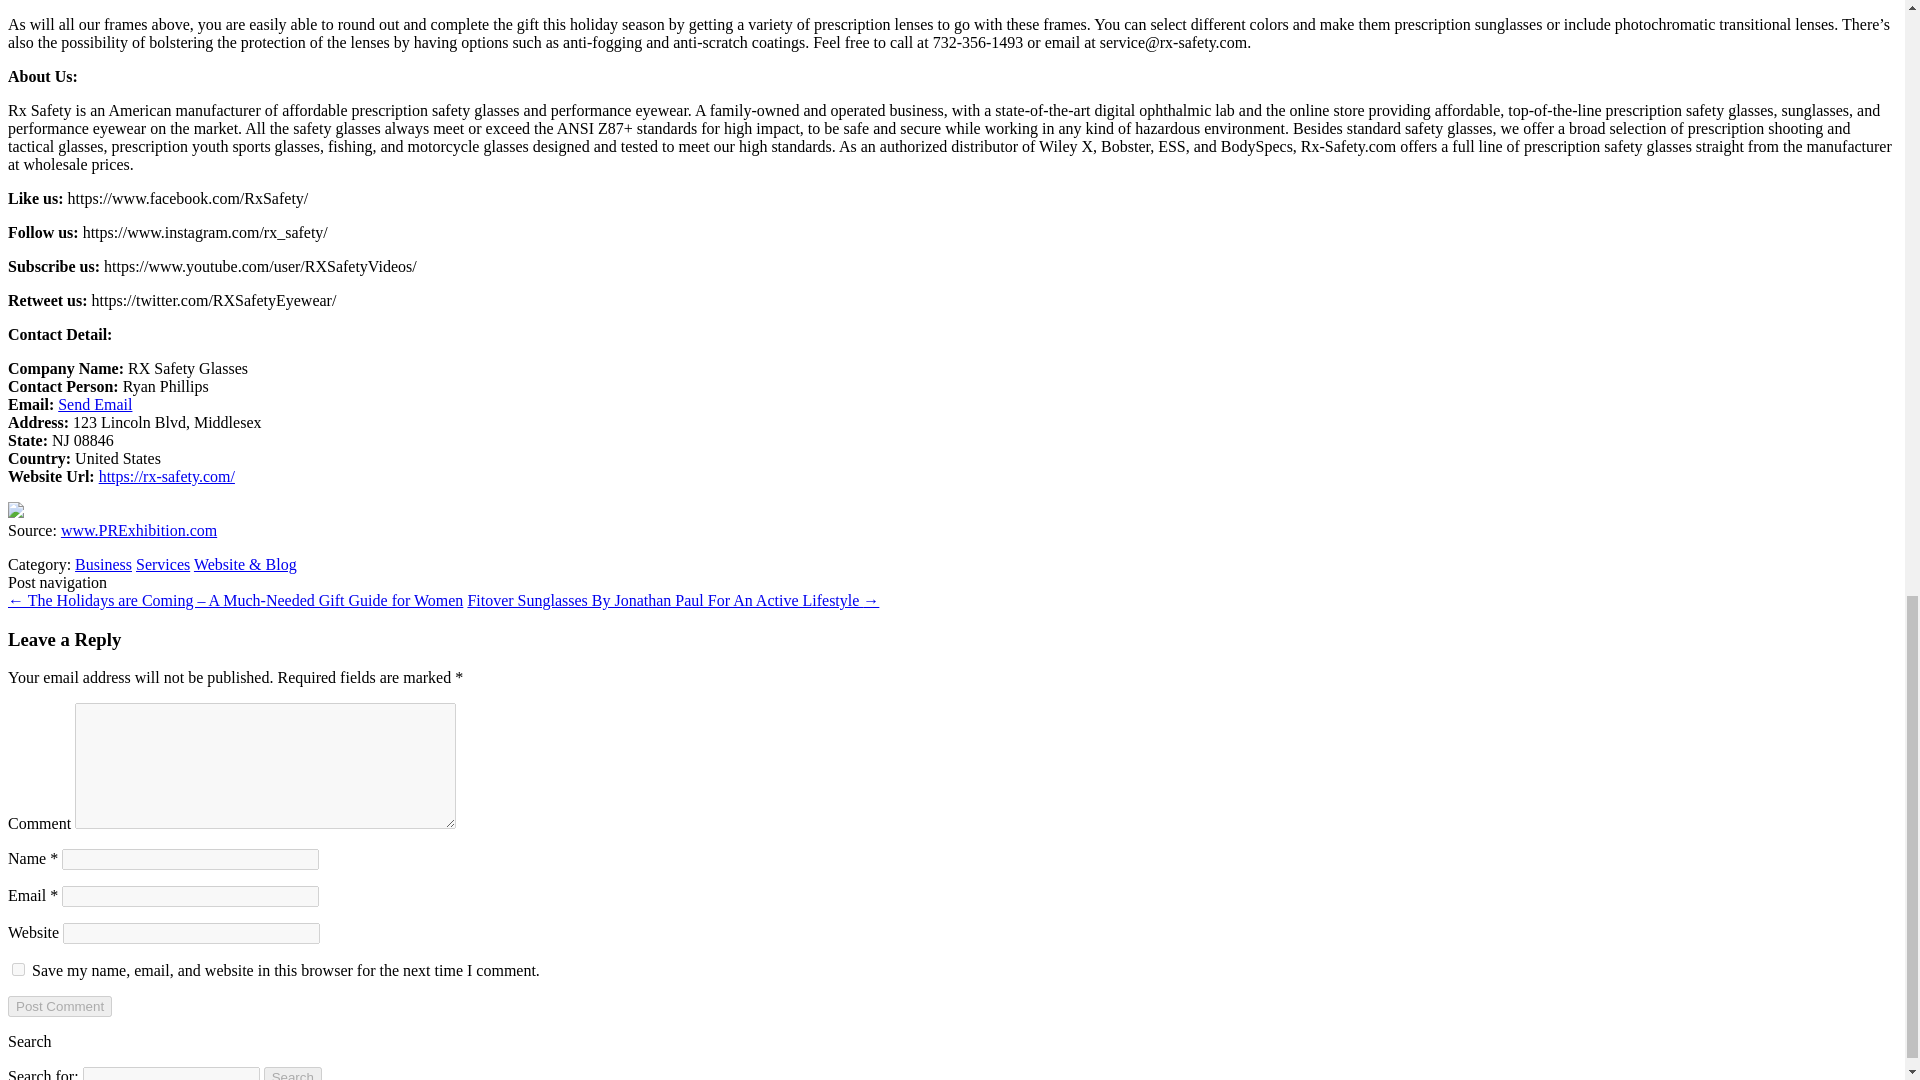 The image size is (1920, 1080). Describe the element at coordinates (103, 564) in the screenshot. I see `Business` at that location.